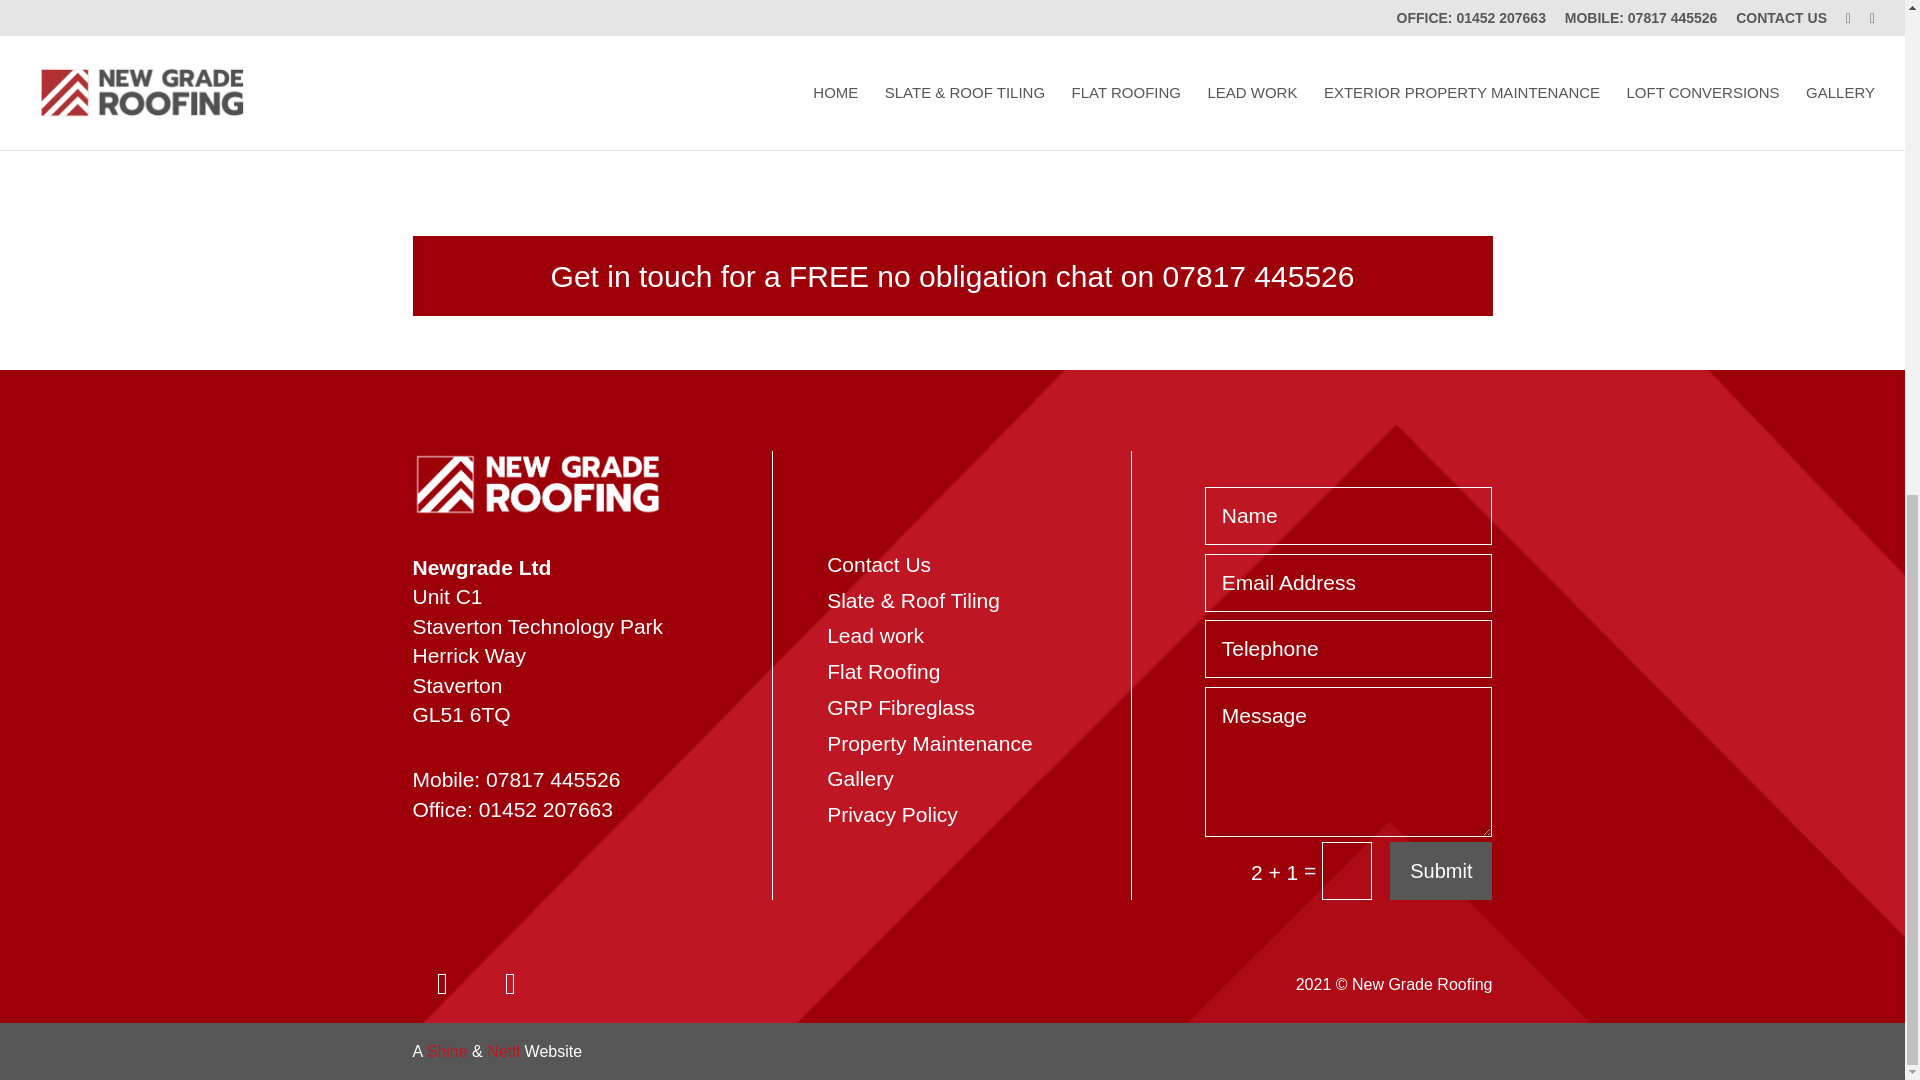 Image resolution: width=1920 pixels, height=1080 pixels. Describe the element at coordinates (442, 984) in the screenshot. I see `Follow on Instagram` at that location.